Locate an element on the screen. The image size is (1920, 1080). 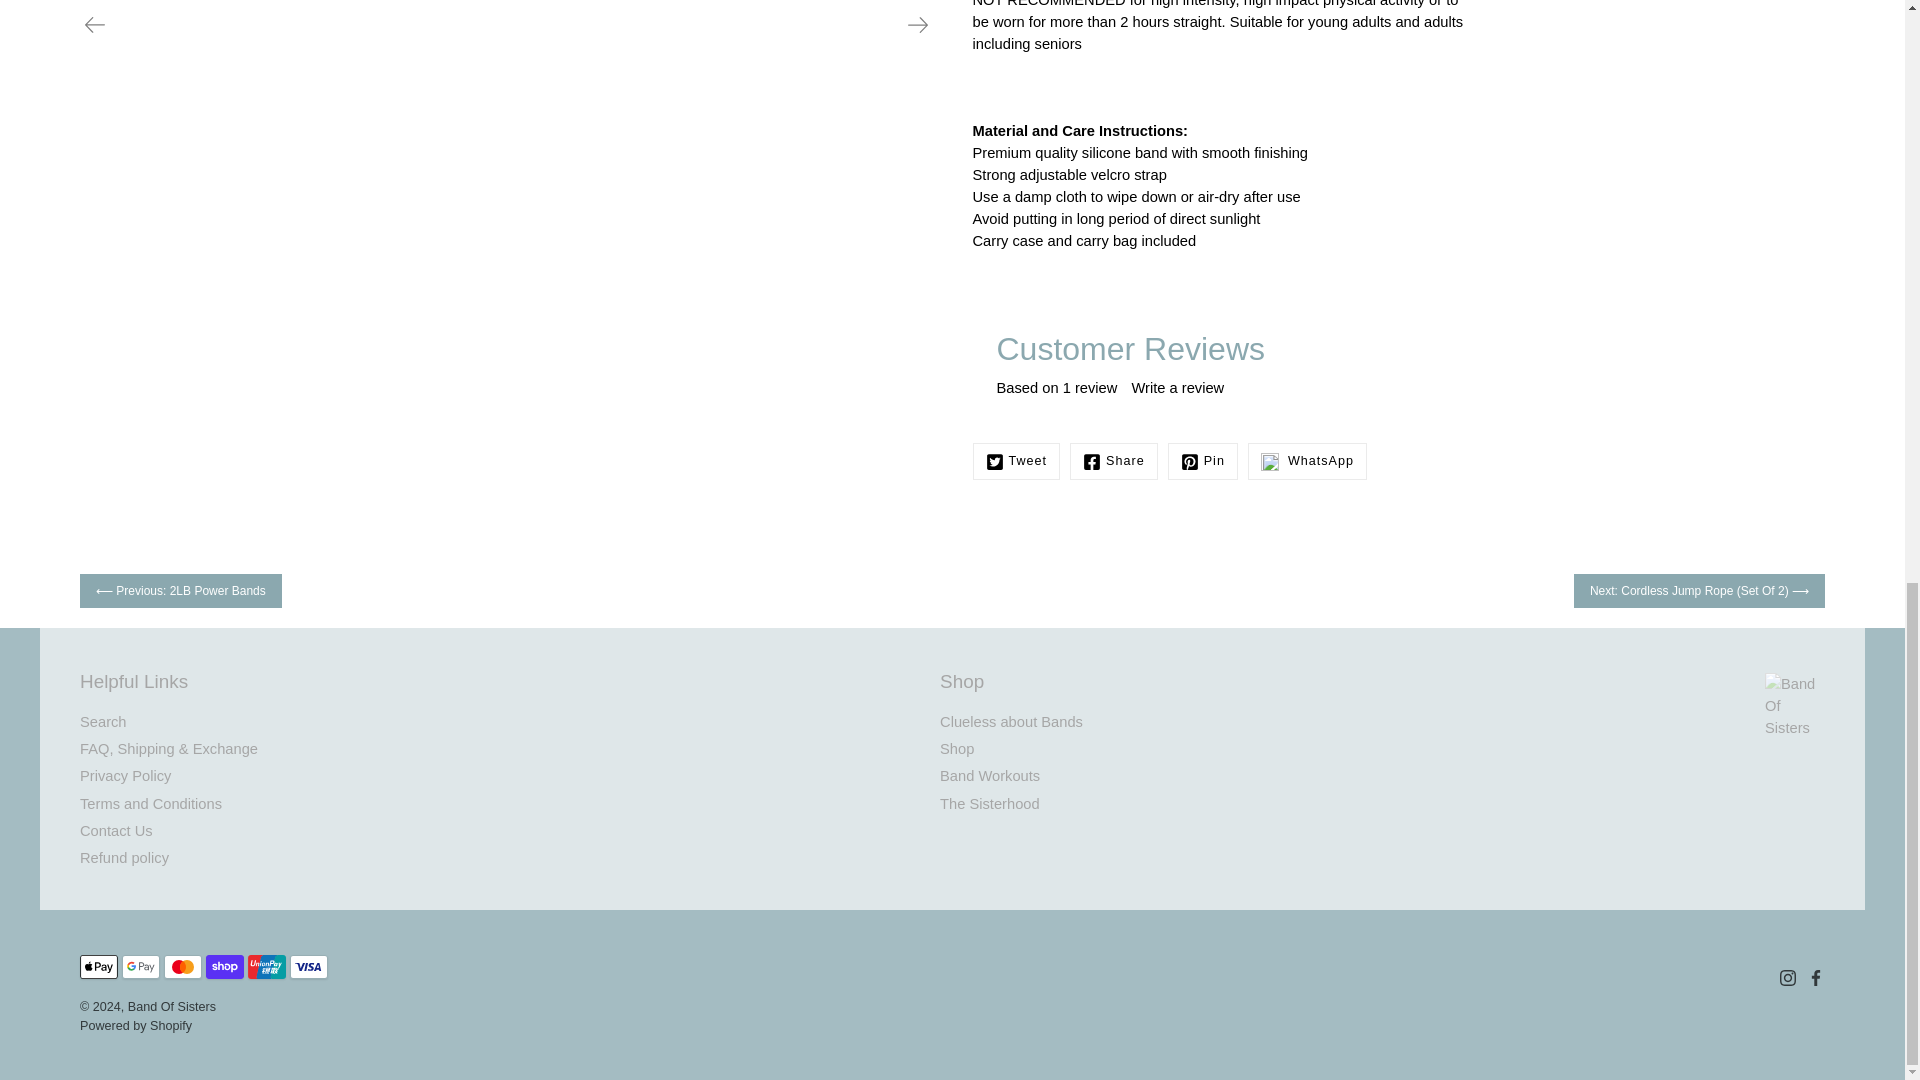
Shop Pay is located at coordinates (224, 966).